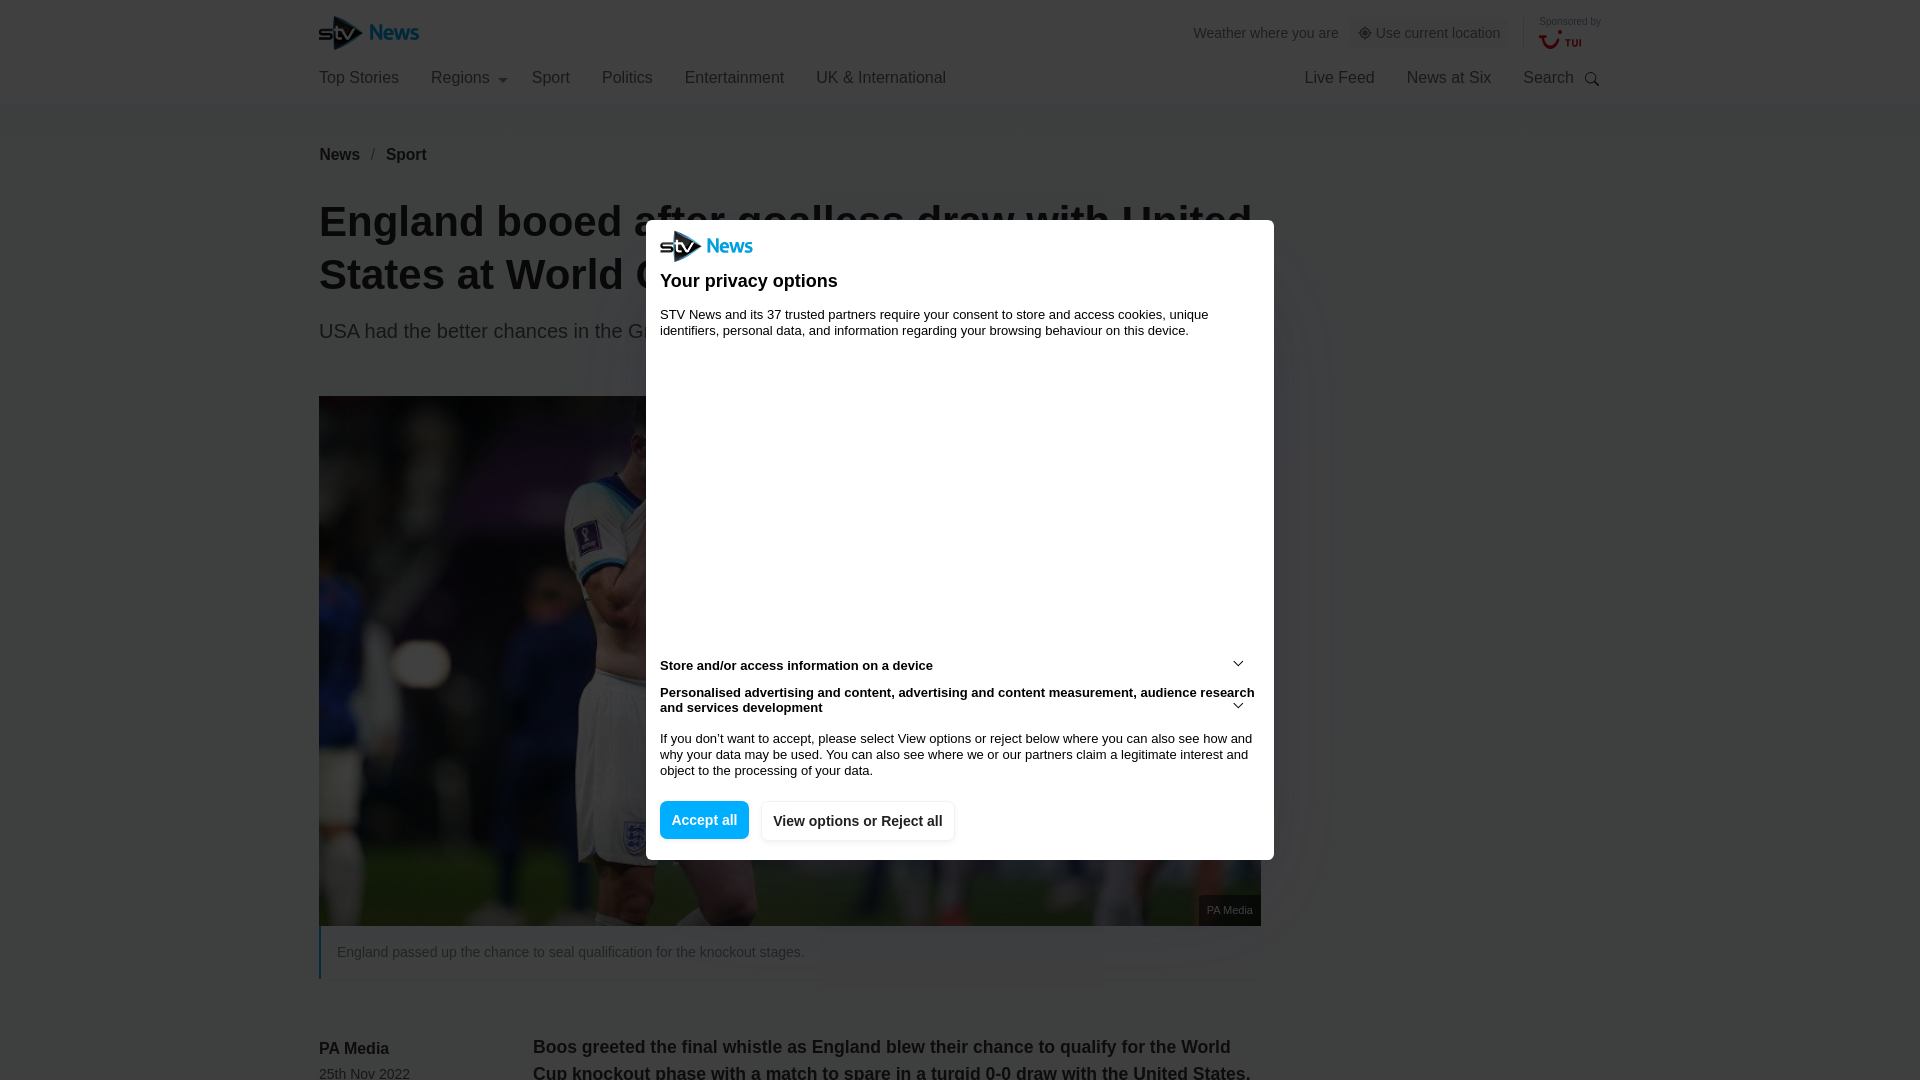 This screenshot has width=1920, height=1080. Describe the element at coordinates (735, 76) in the screenshot. I see `Entertainment` at that location.